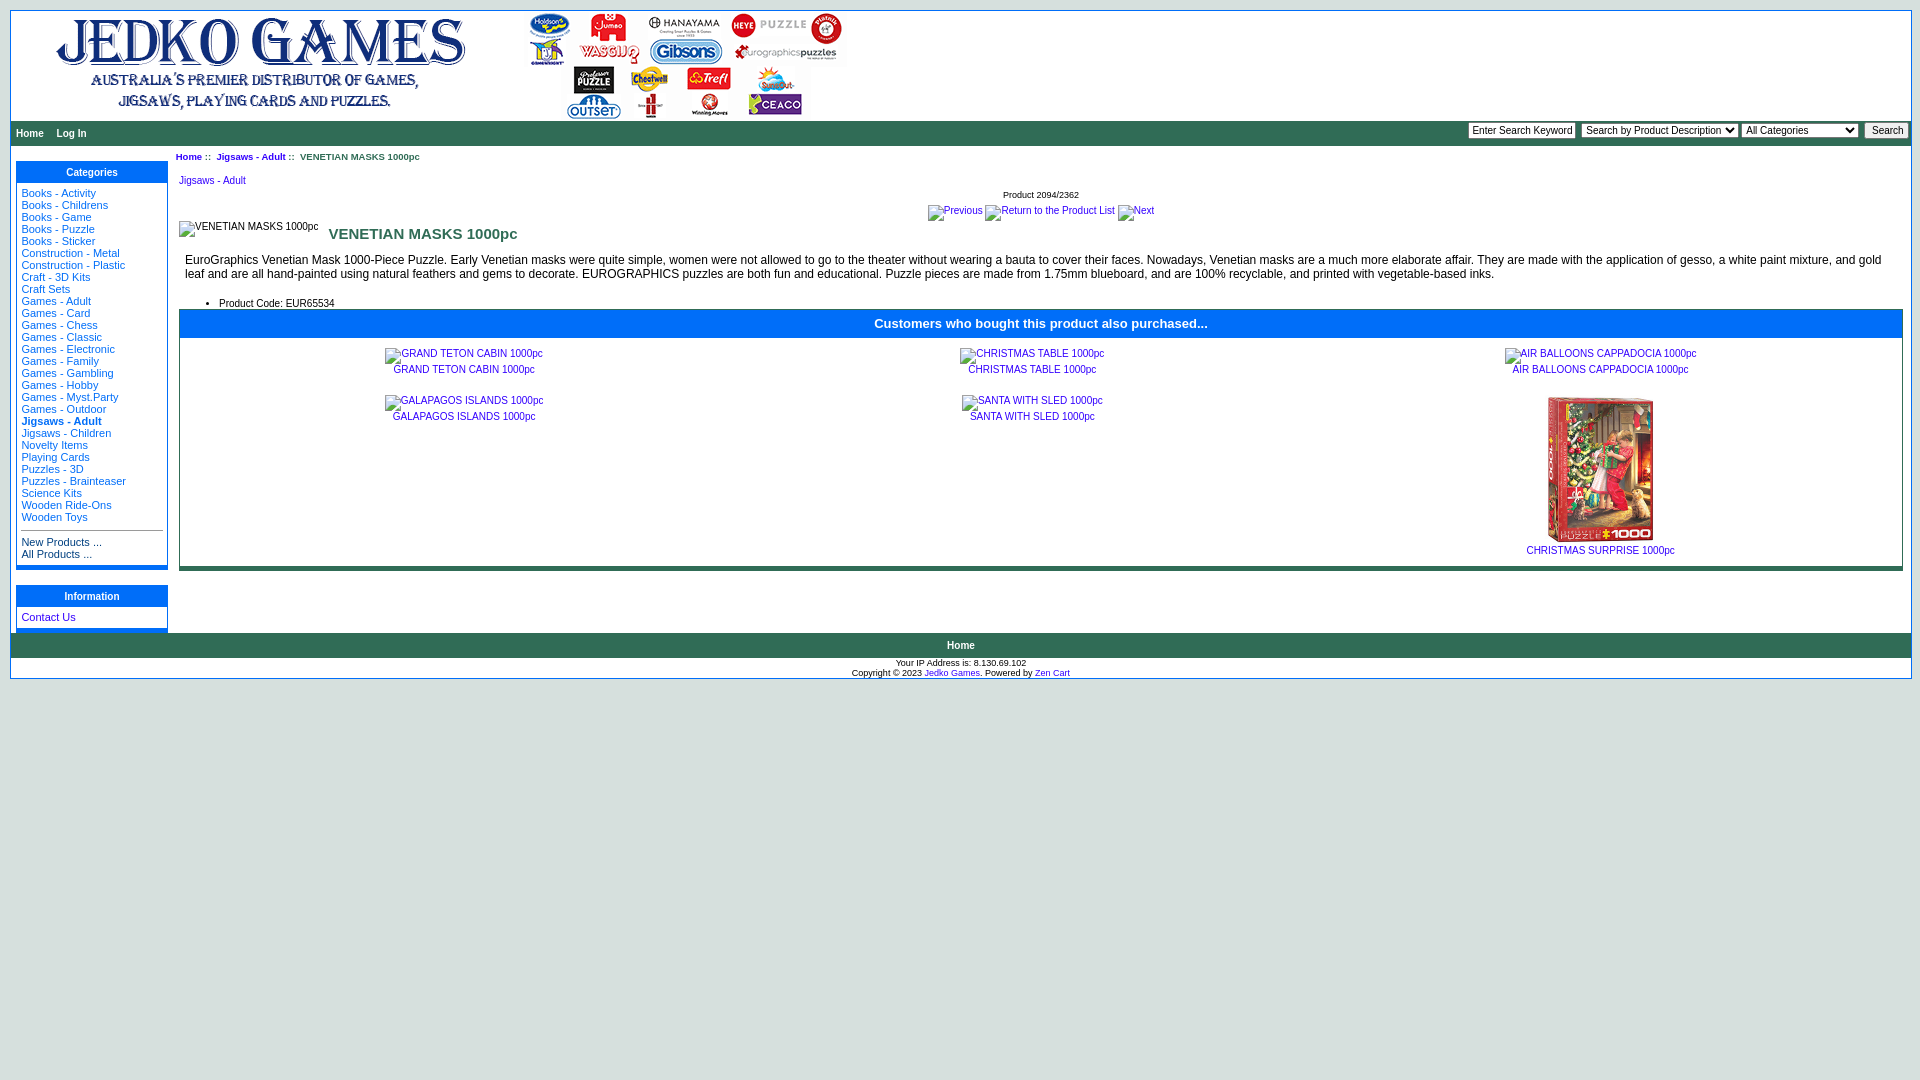 Image resolution: width=1920 pixels, height=1080 pixels. I want to click on  Return to the Product List , so click(1050, 212).